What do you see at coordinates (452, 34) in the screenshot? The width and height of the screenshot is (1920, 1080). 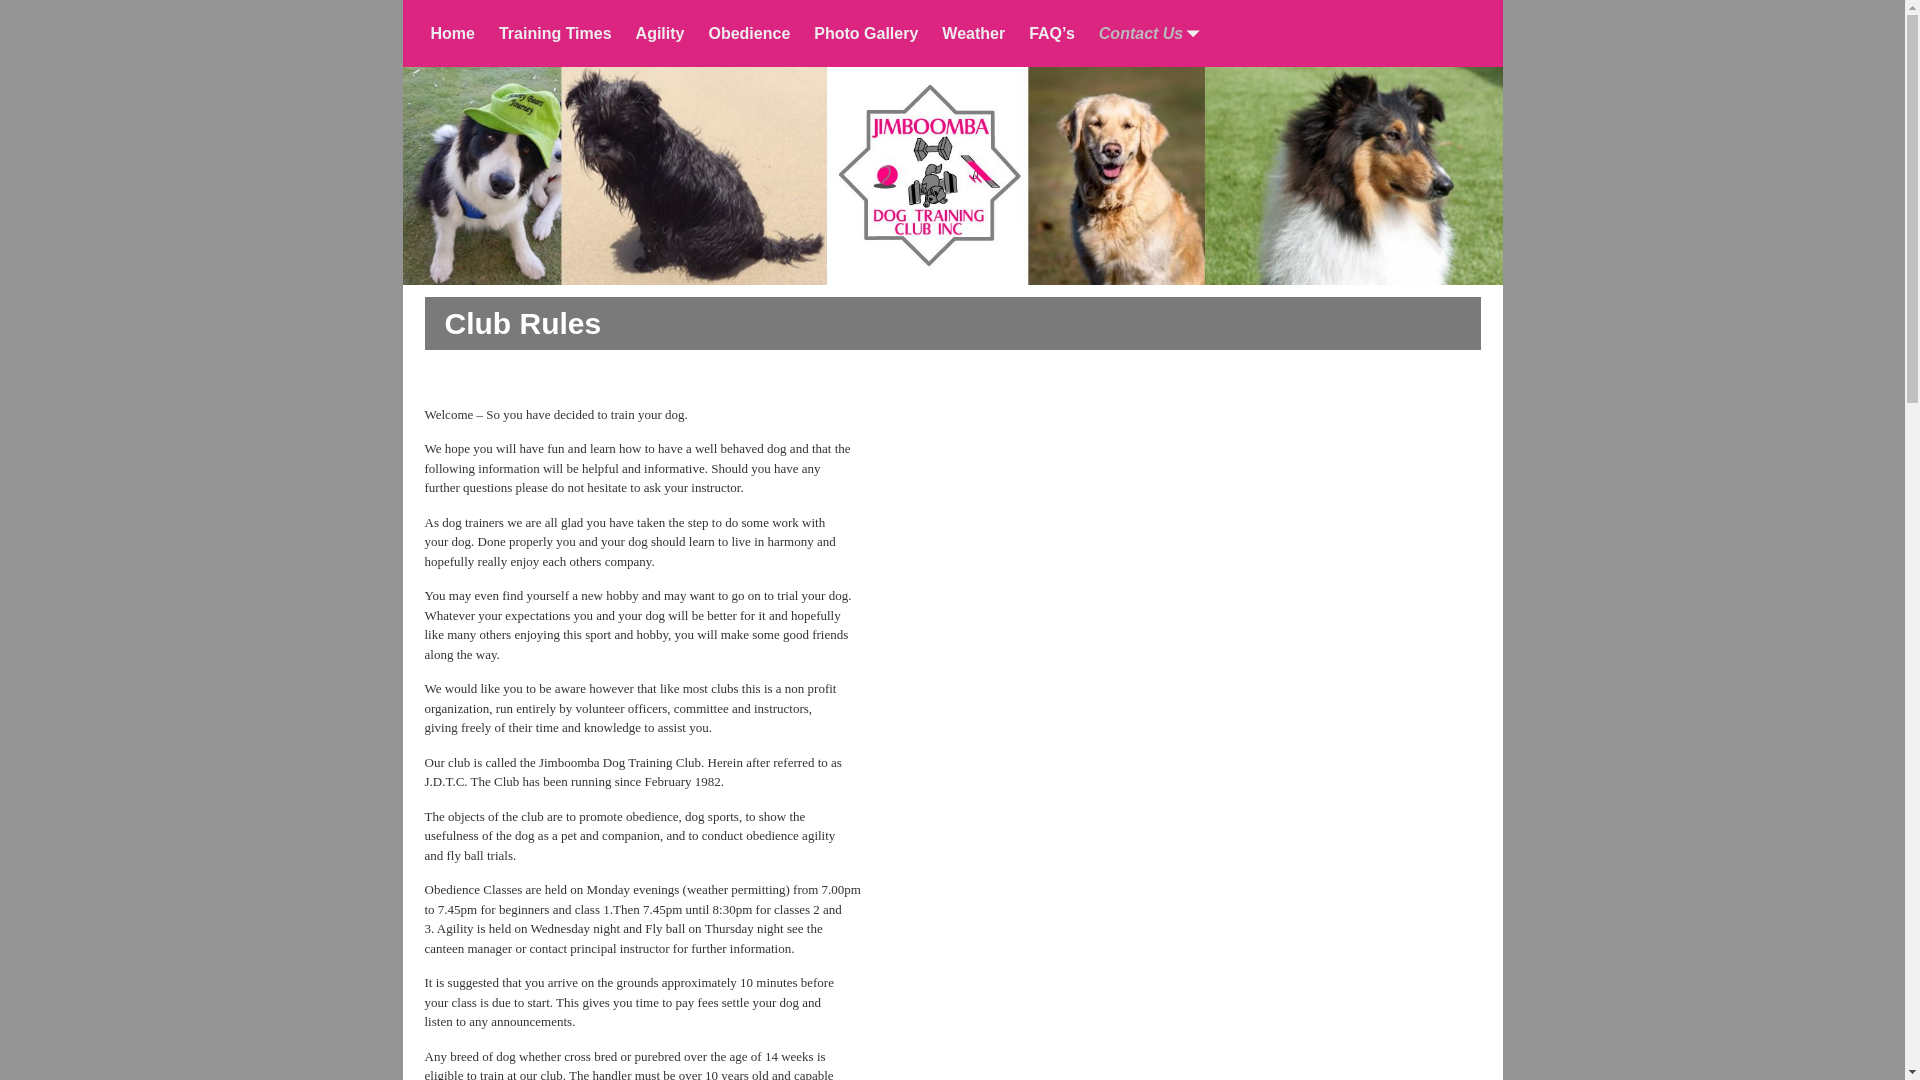 I see `Home` at bounding box center [452, 34].